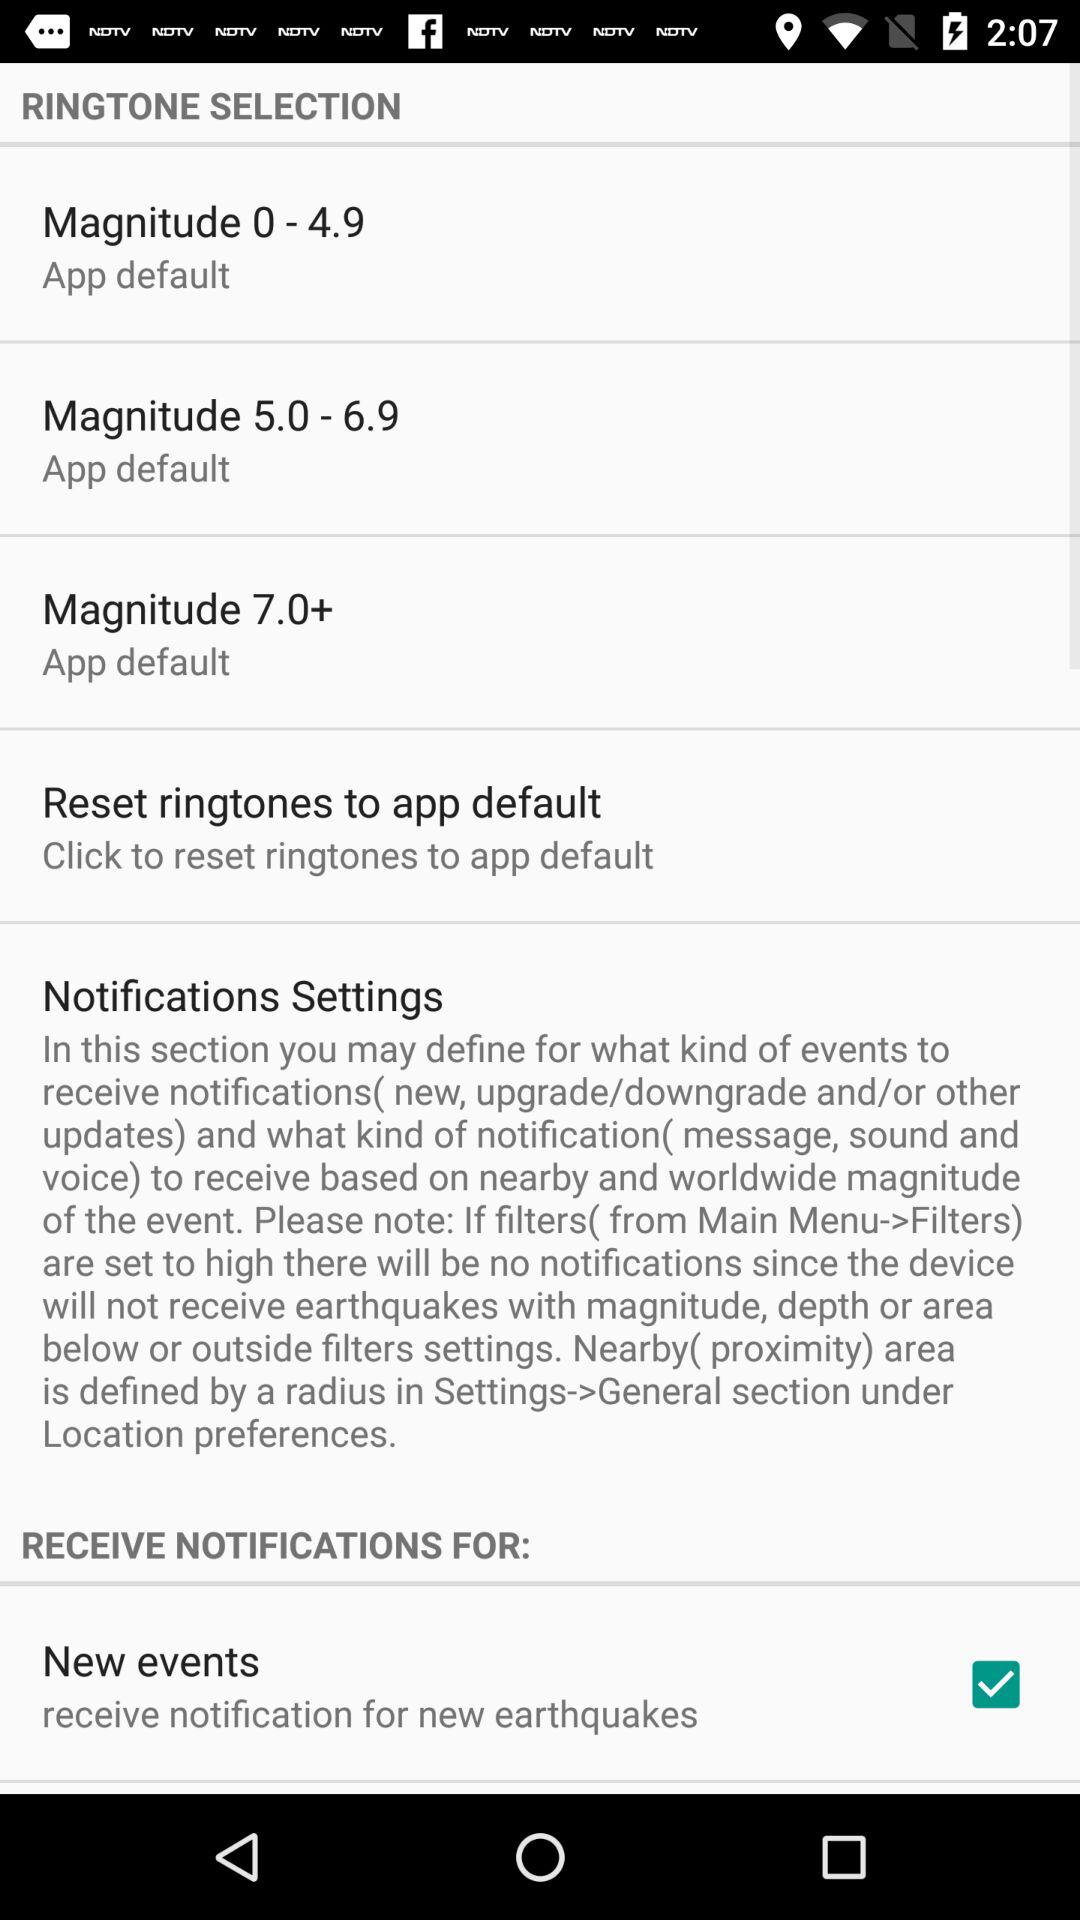  What do you see at coordinates (243, 994) in the screenshot?
I see `click notifications settings icon` at bounding box center [243, 994].